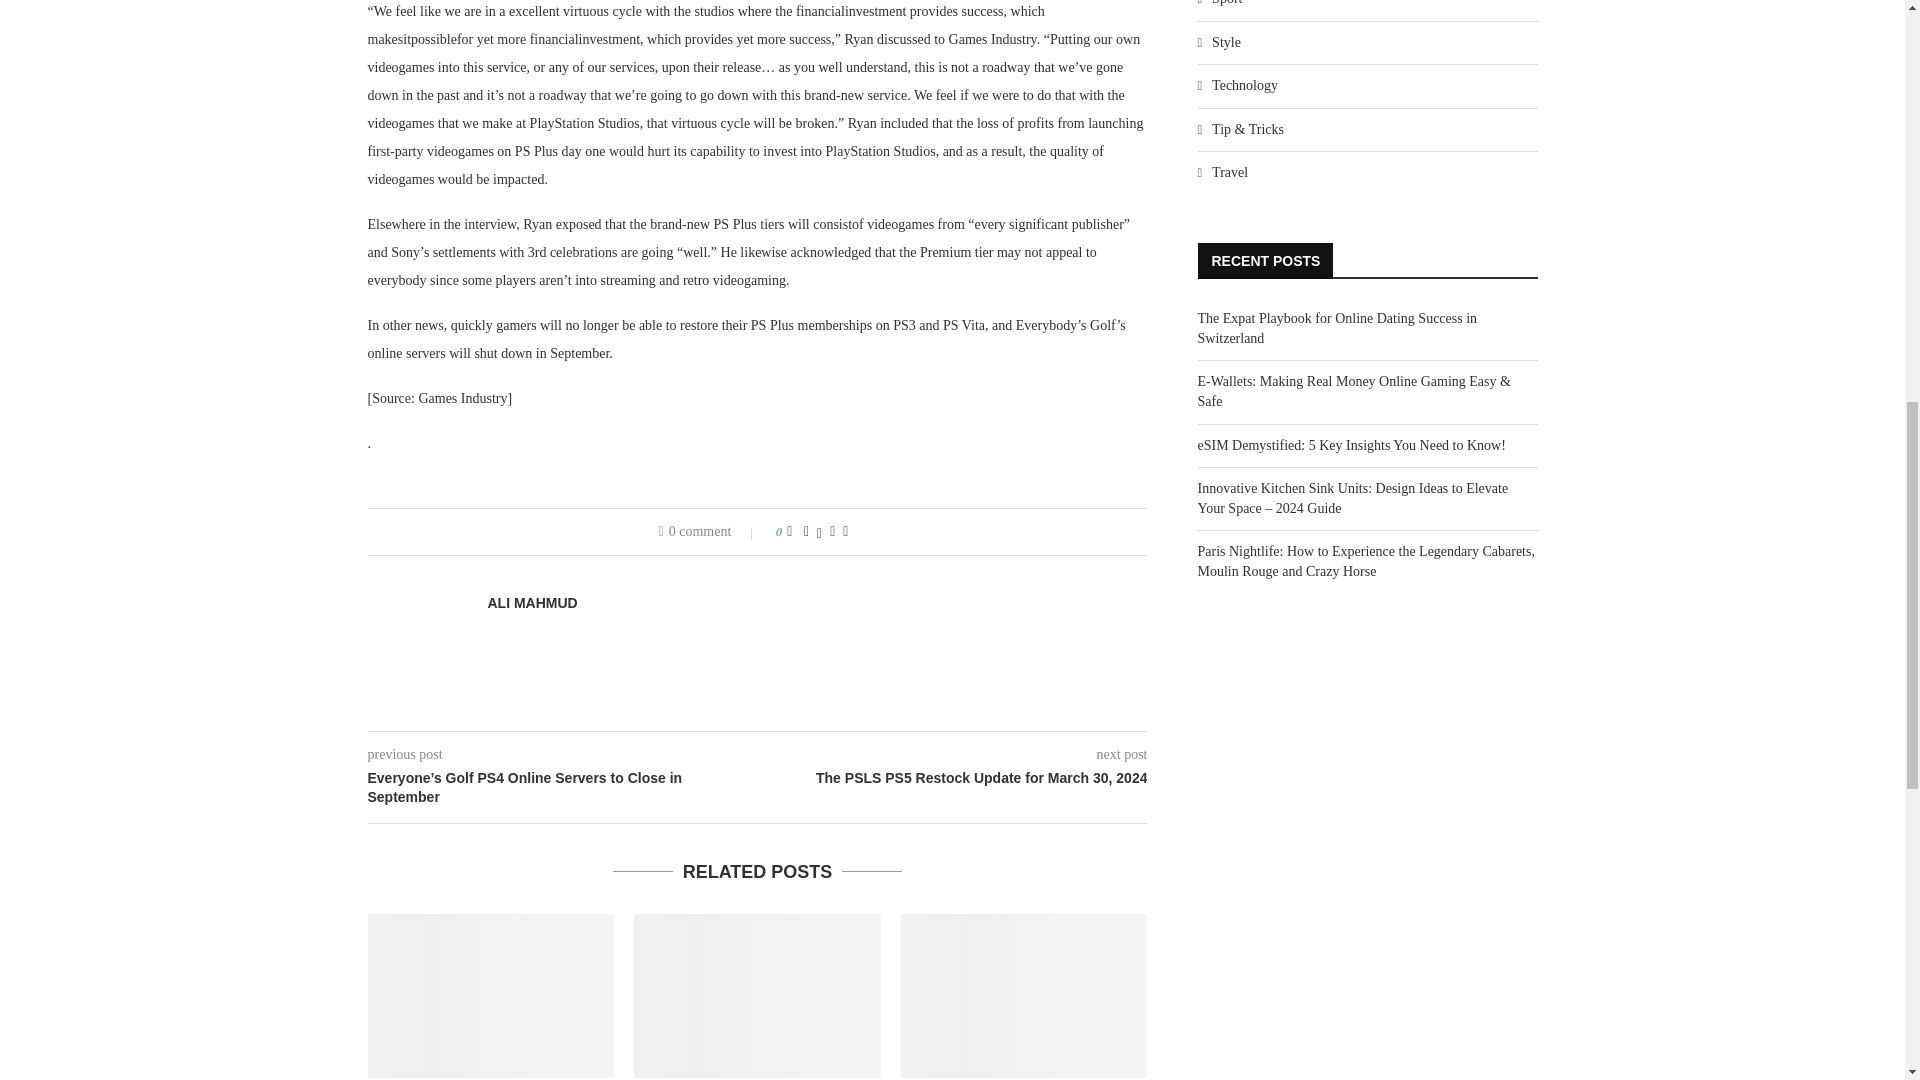 The height and width of the screenshot is (1080, 1920). I want to click on The Expat Playbook for Online Dating Success in Switzerland, so click(491, 995).